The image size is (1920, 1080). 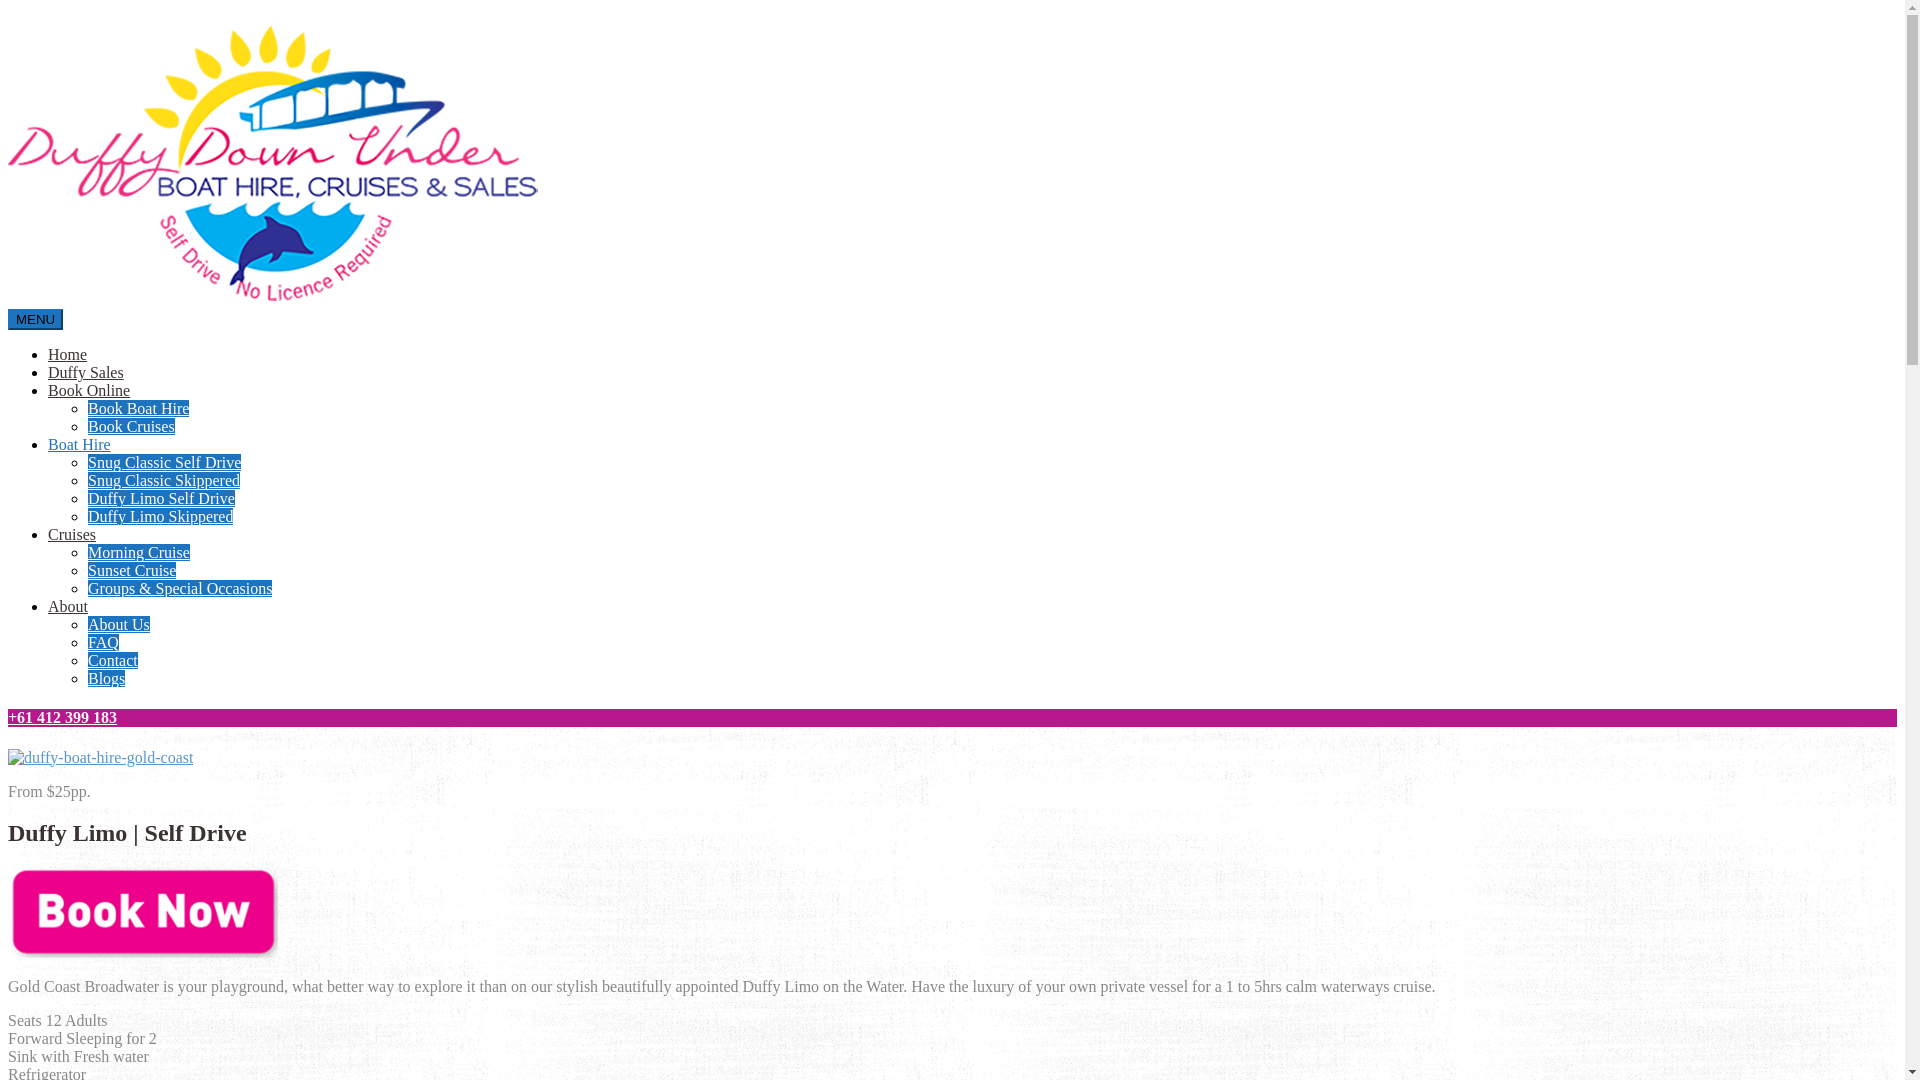 I want to click on MENU, so click(x=36, y=320).